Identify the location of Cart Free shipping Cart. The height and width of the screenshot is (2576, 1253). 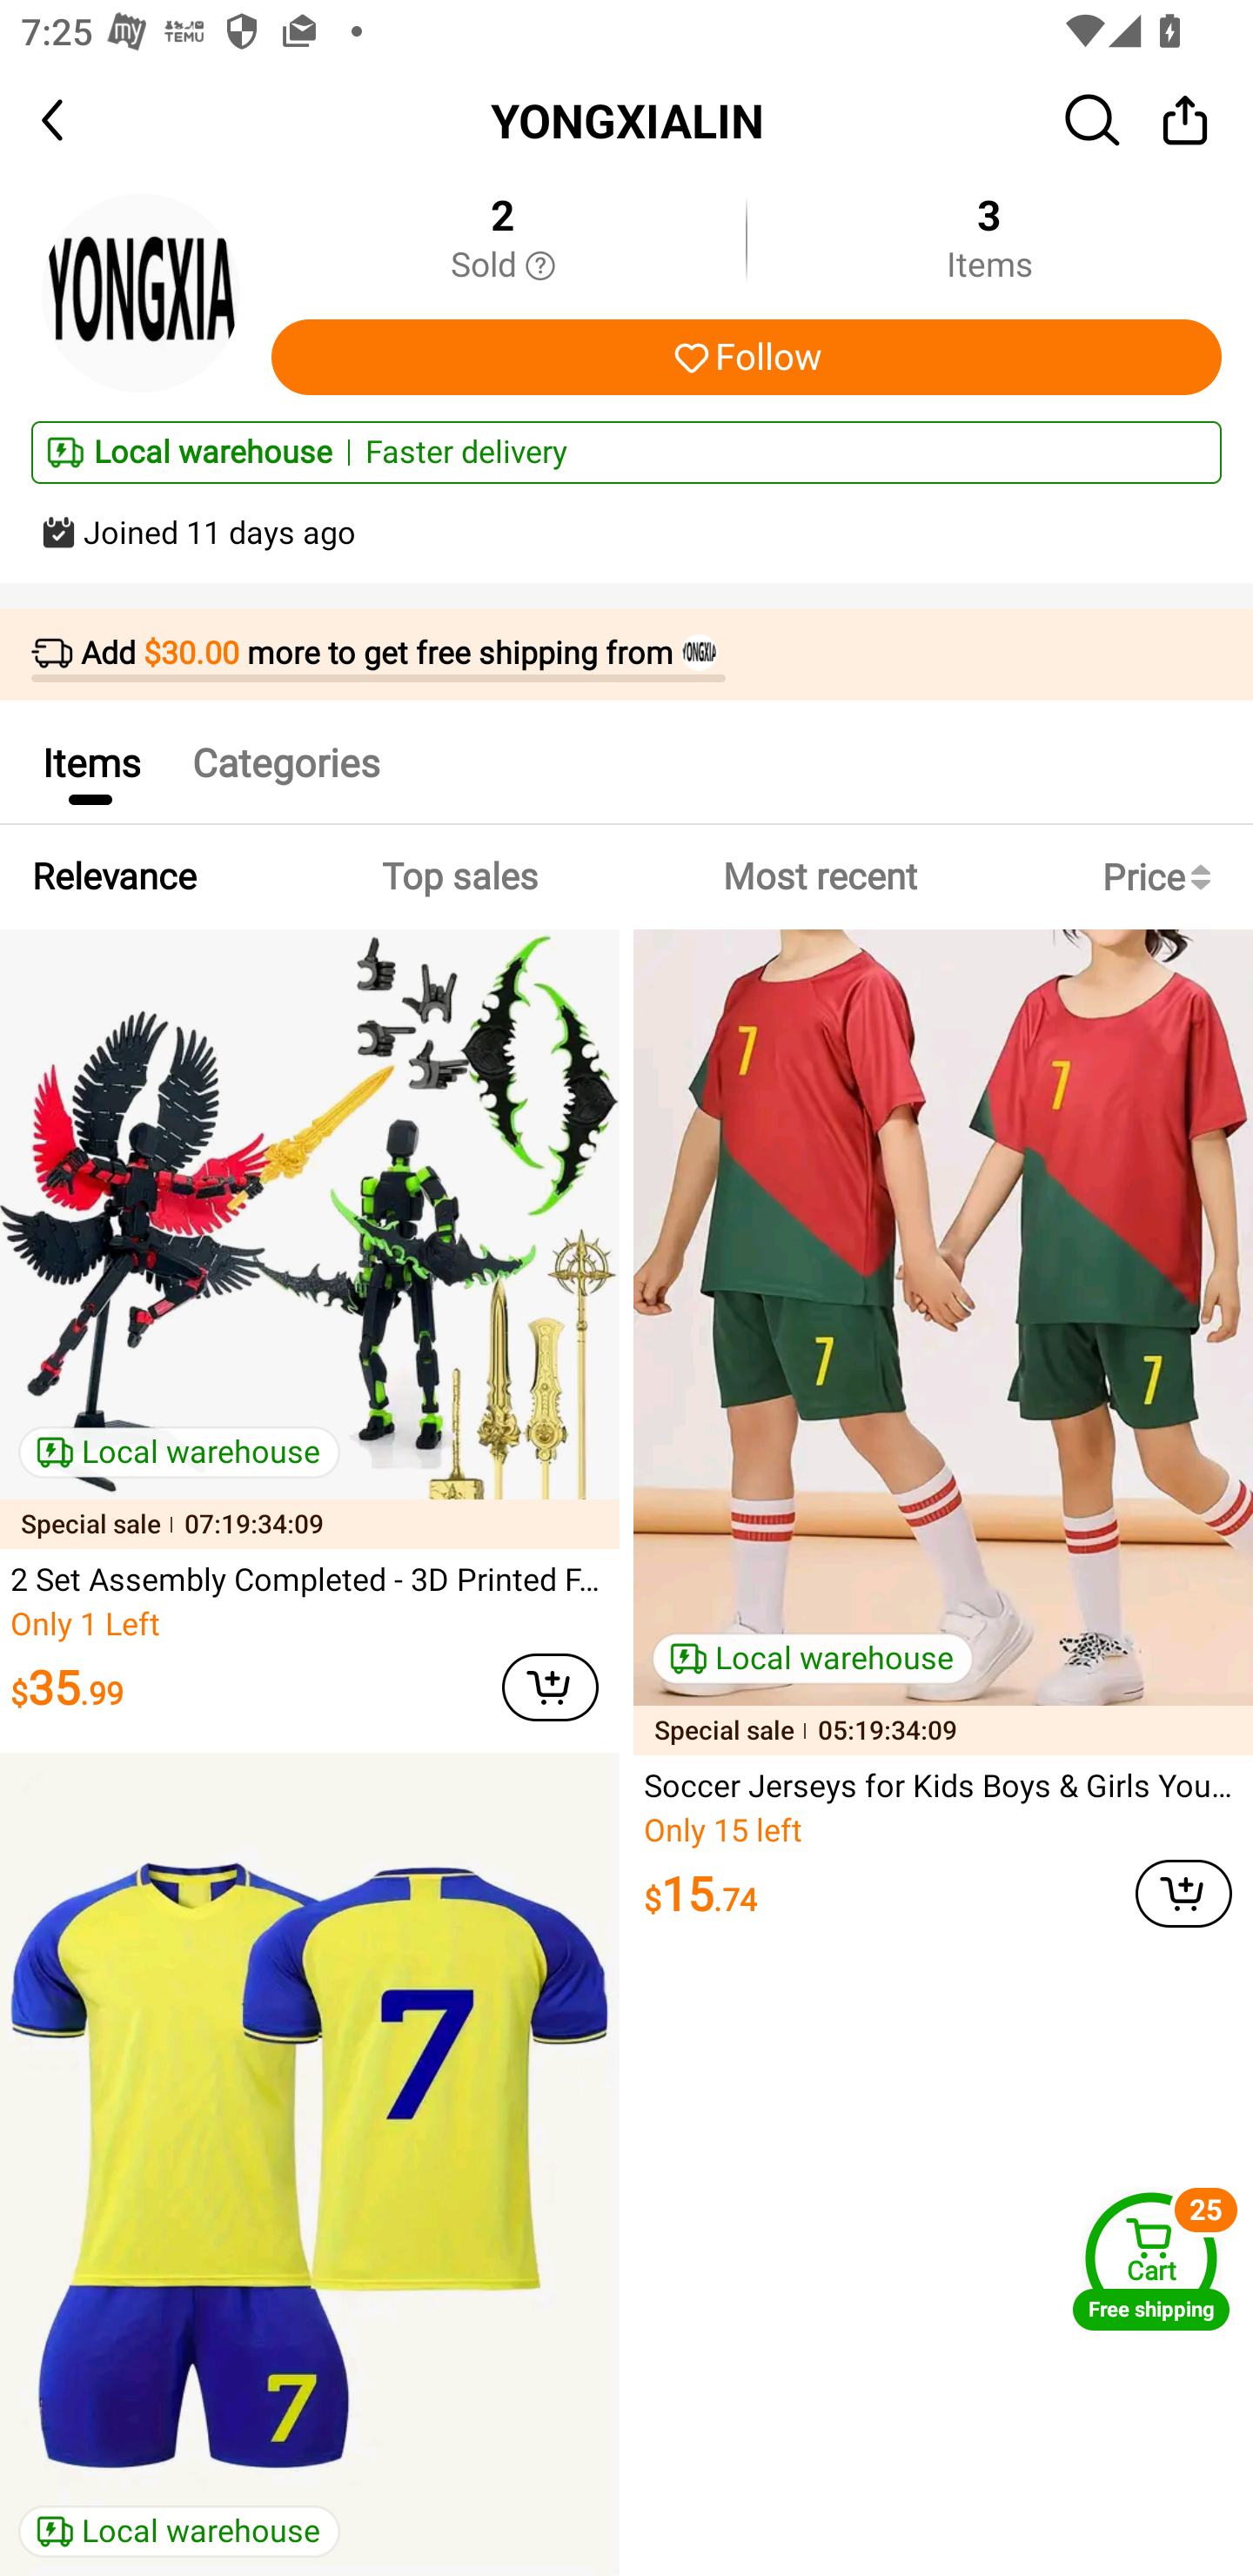
(1151, 2260).